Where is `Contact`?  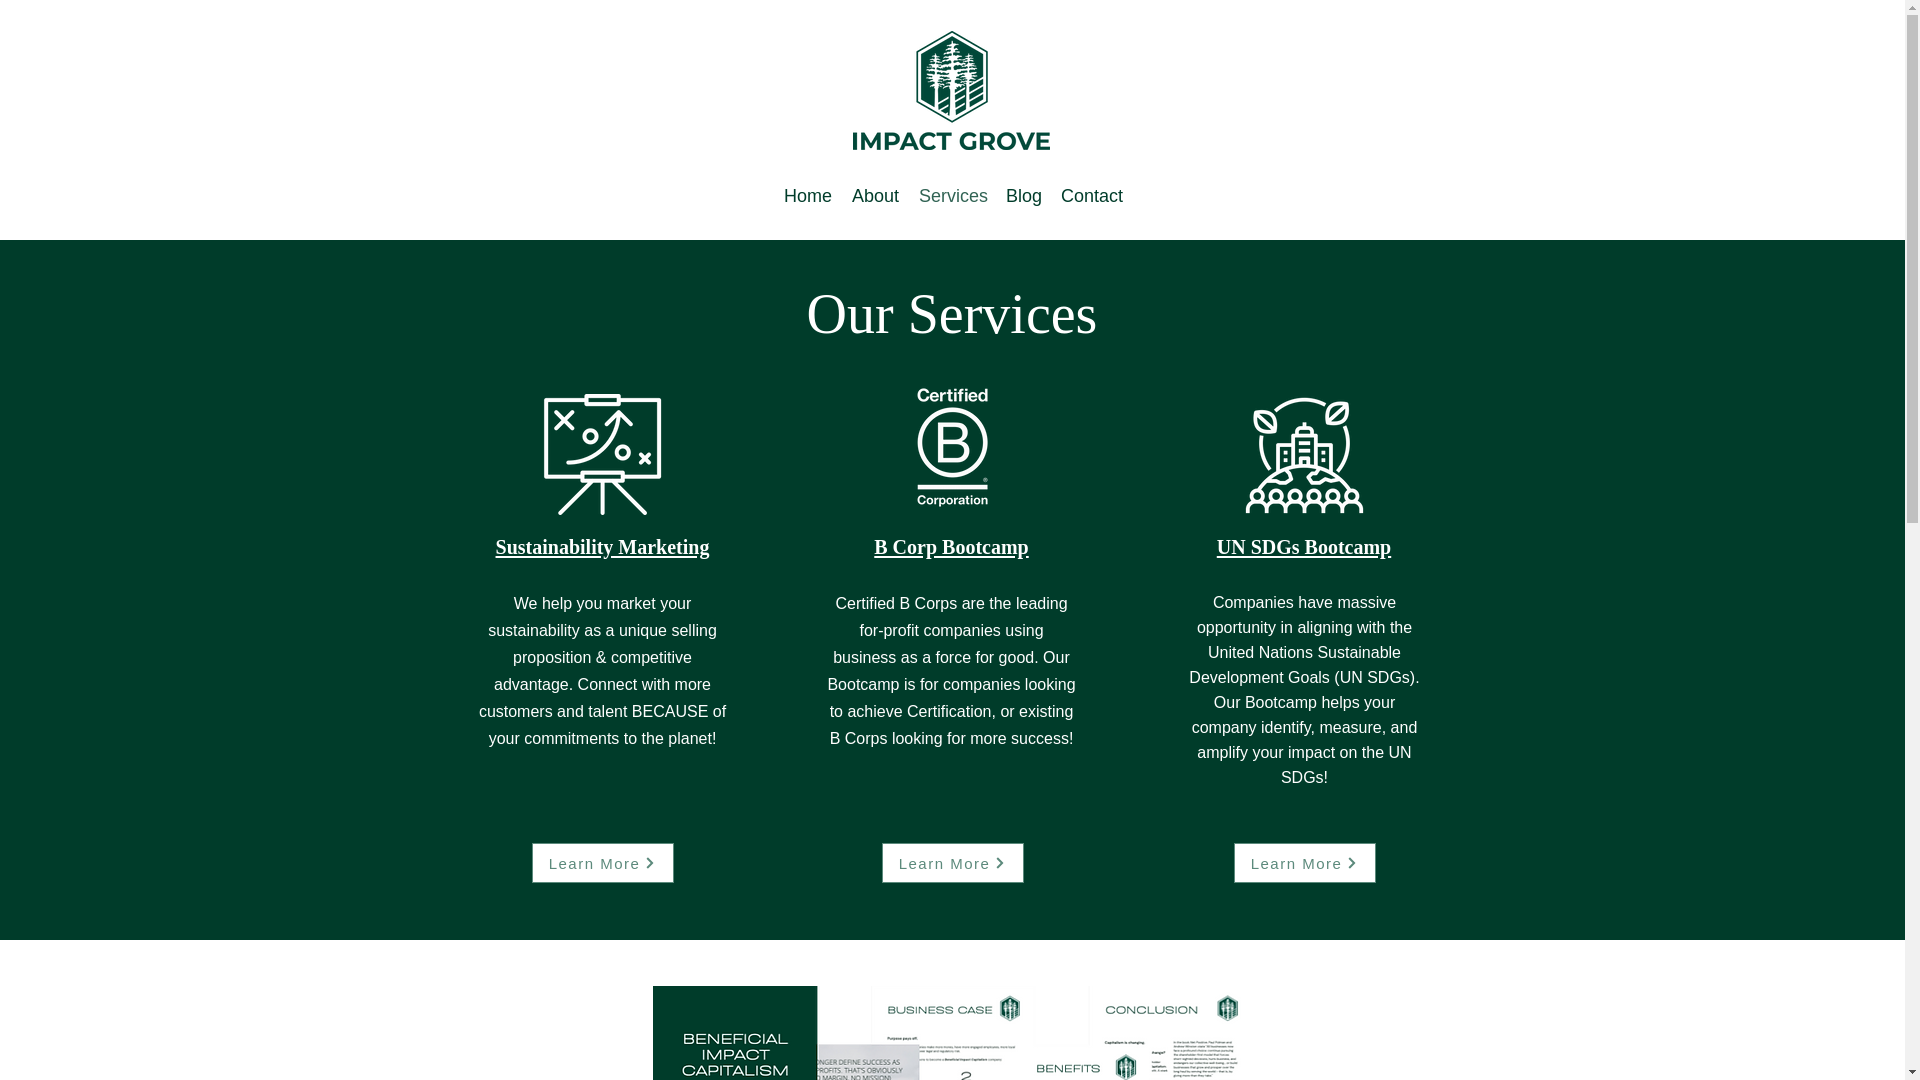 Contact is located at coordinates (1090, 194).